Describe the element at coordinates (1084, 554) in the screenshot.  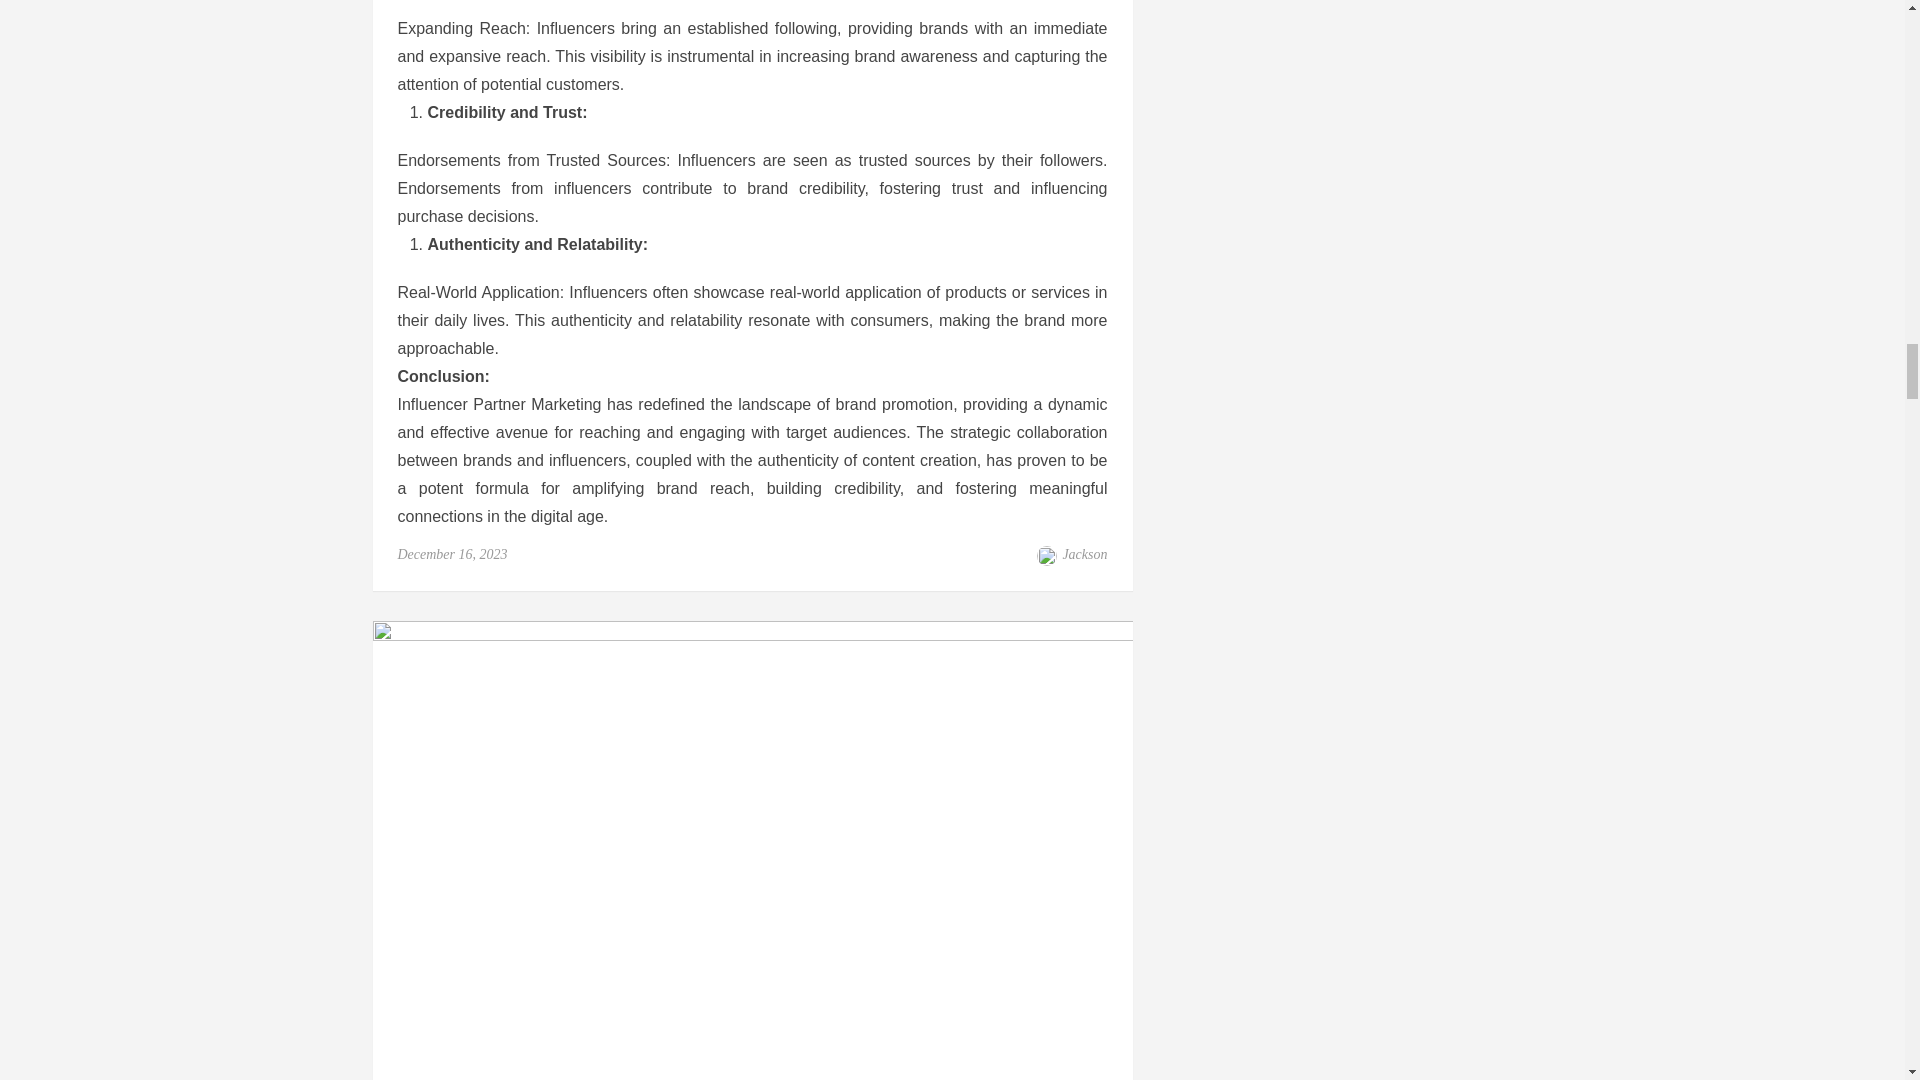
I see `Jackson` at that location.